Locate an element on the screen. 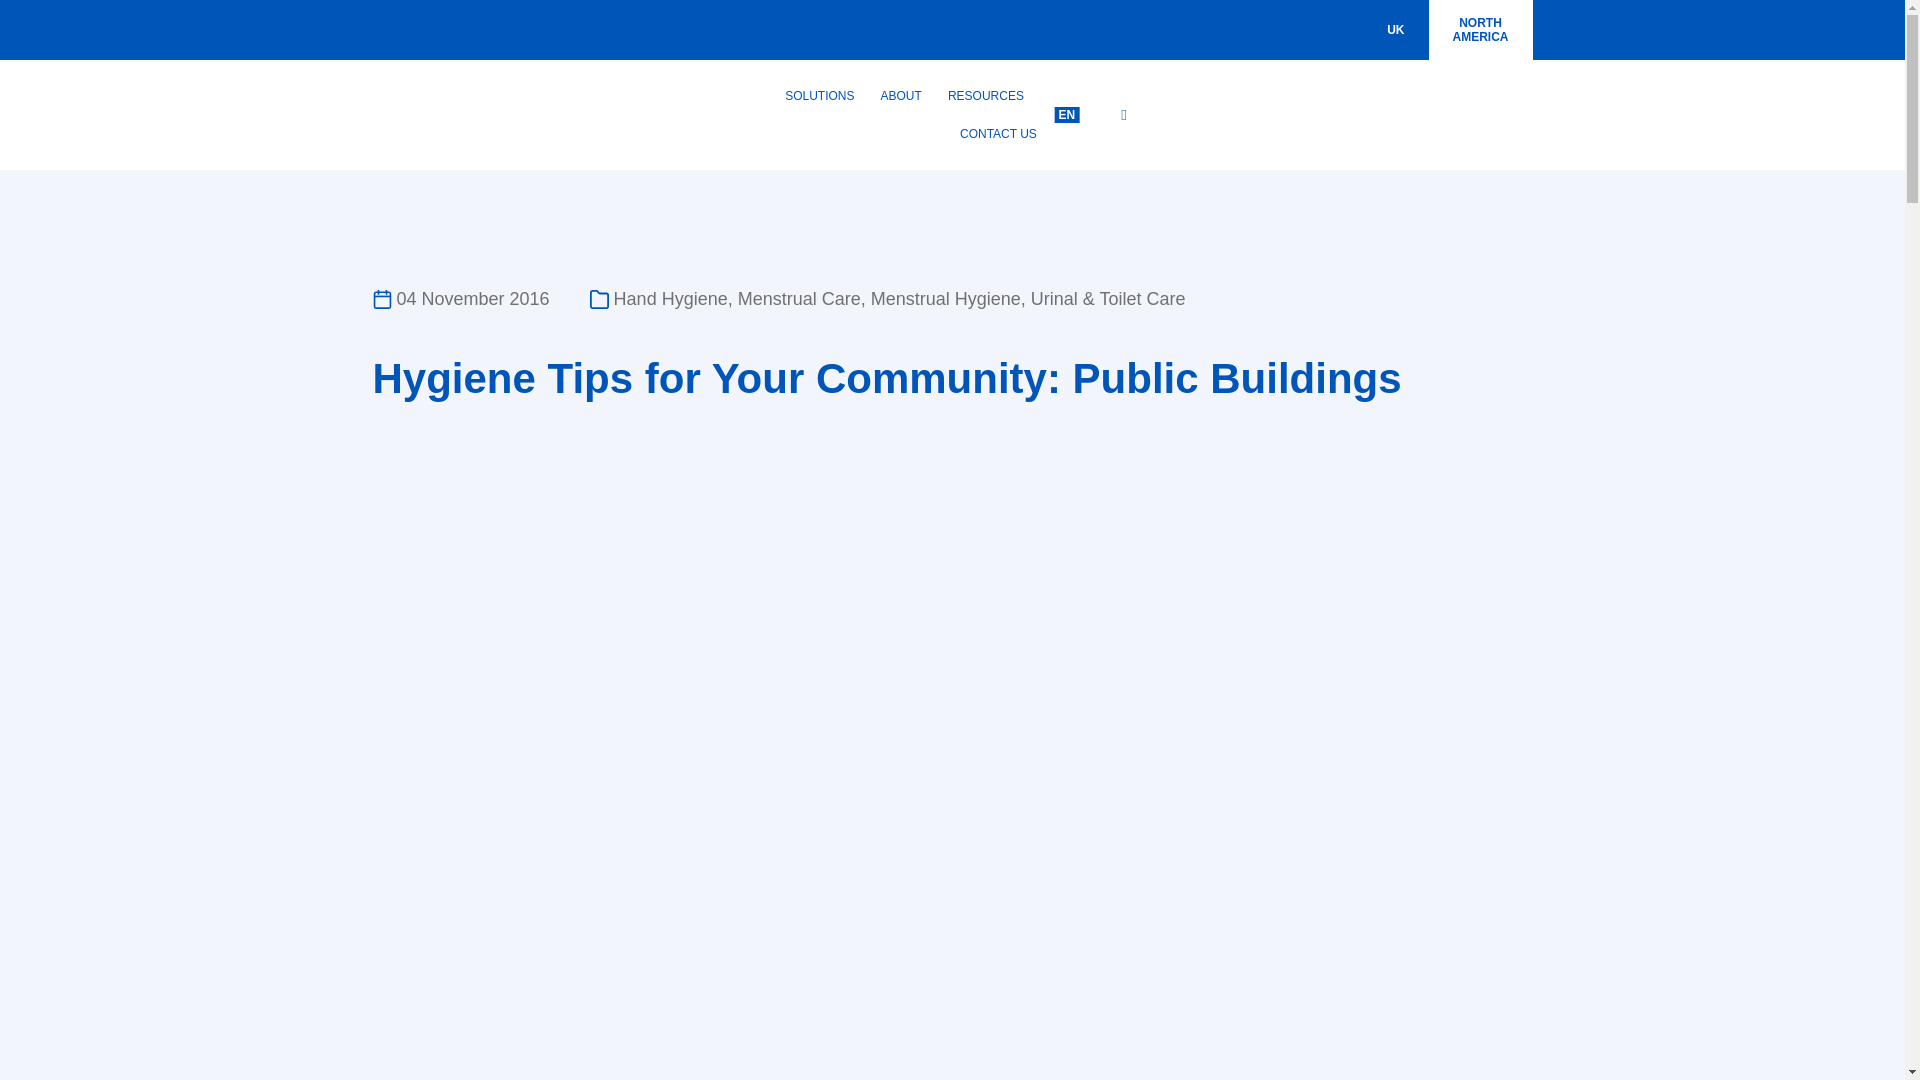 This screenshot has height=1080, width=1920. UK is located at coordinates (1396, 29).